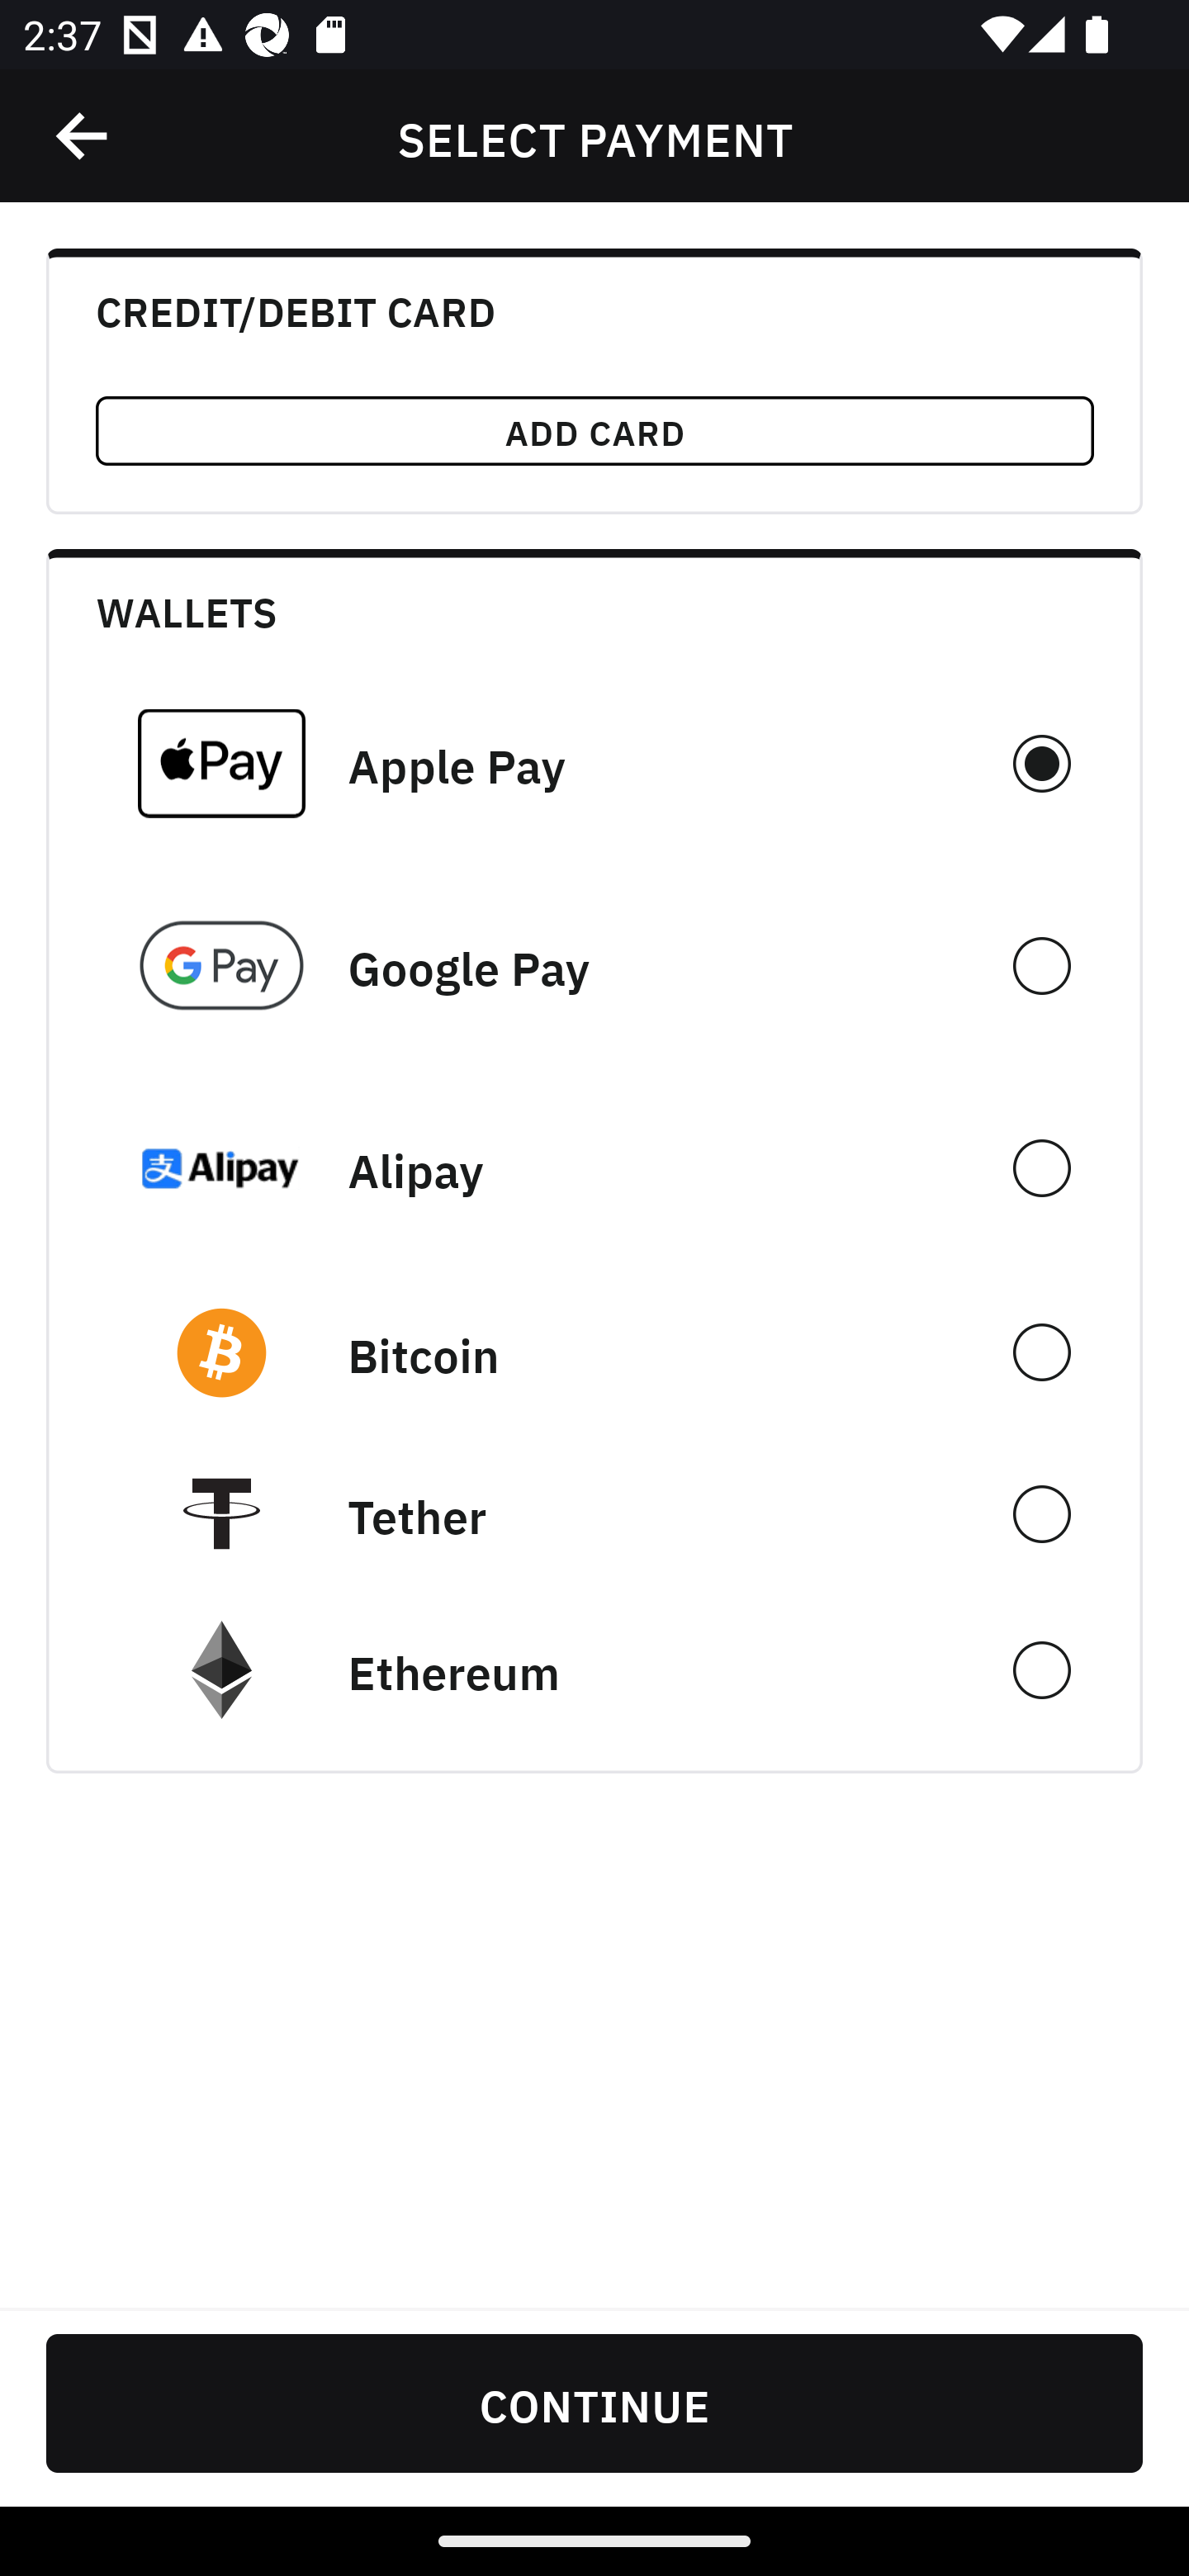  I want to click on CONTINUE, so click(594, 2403).